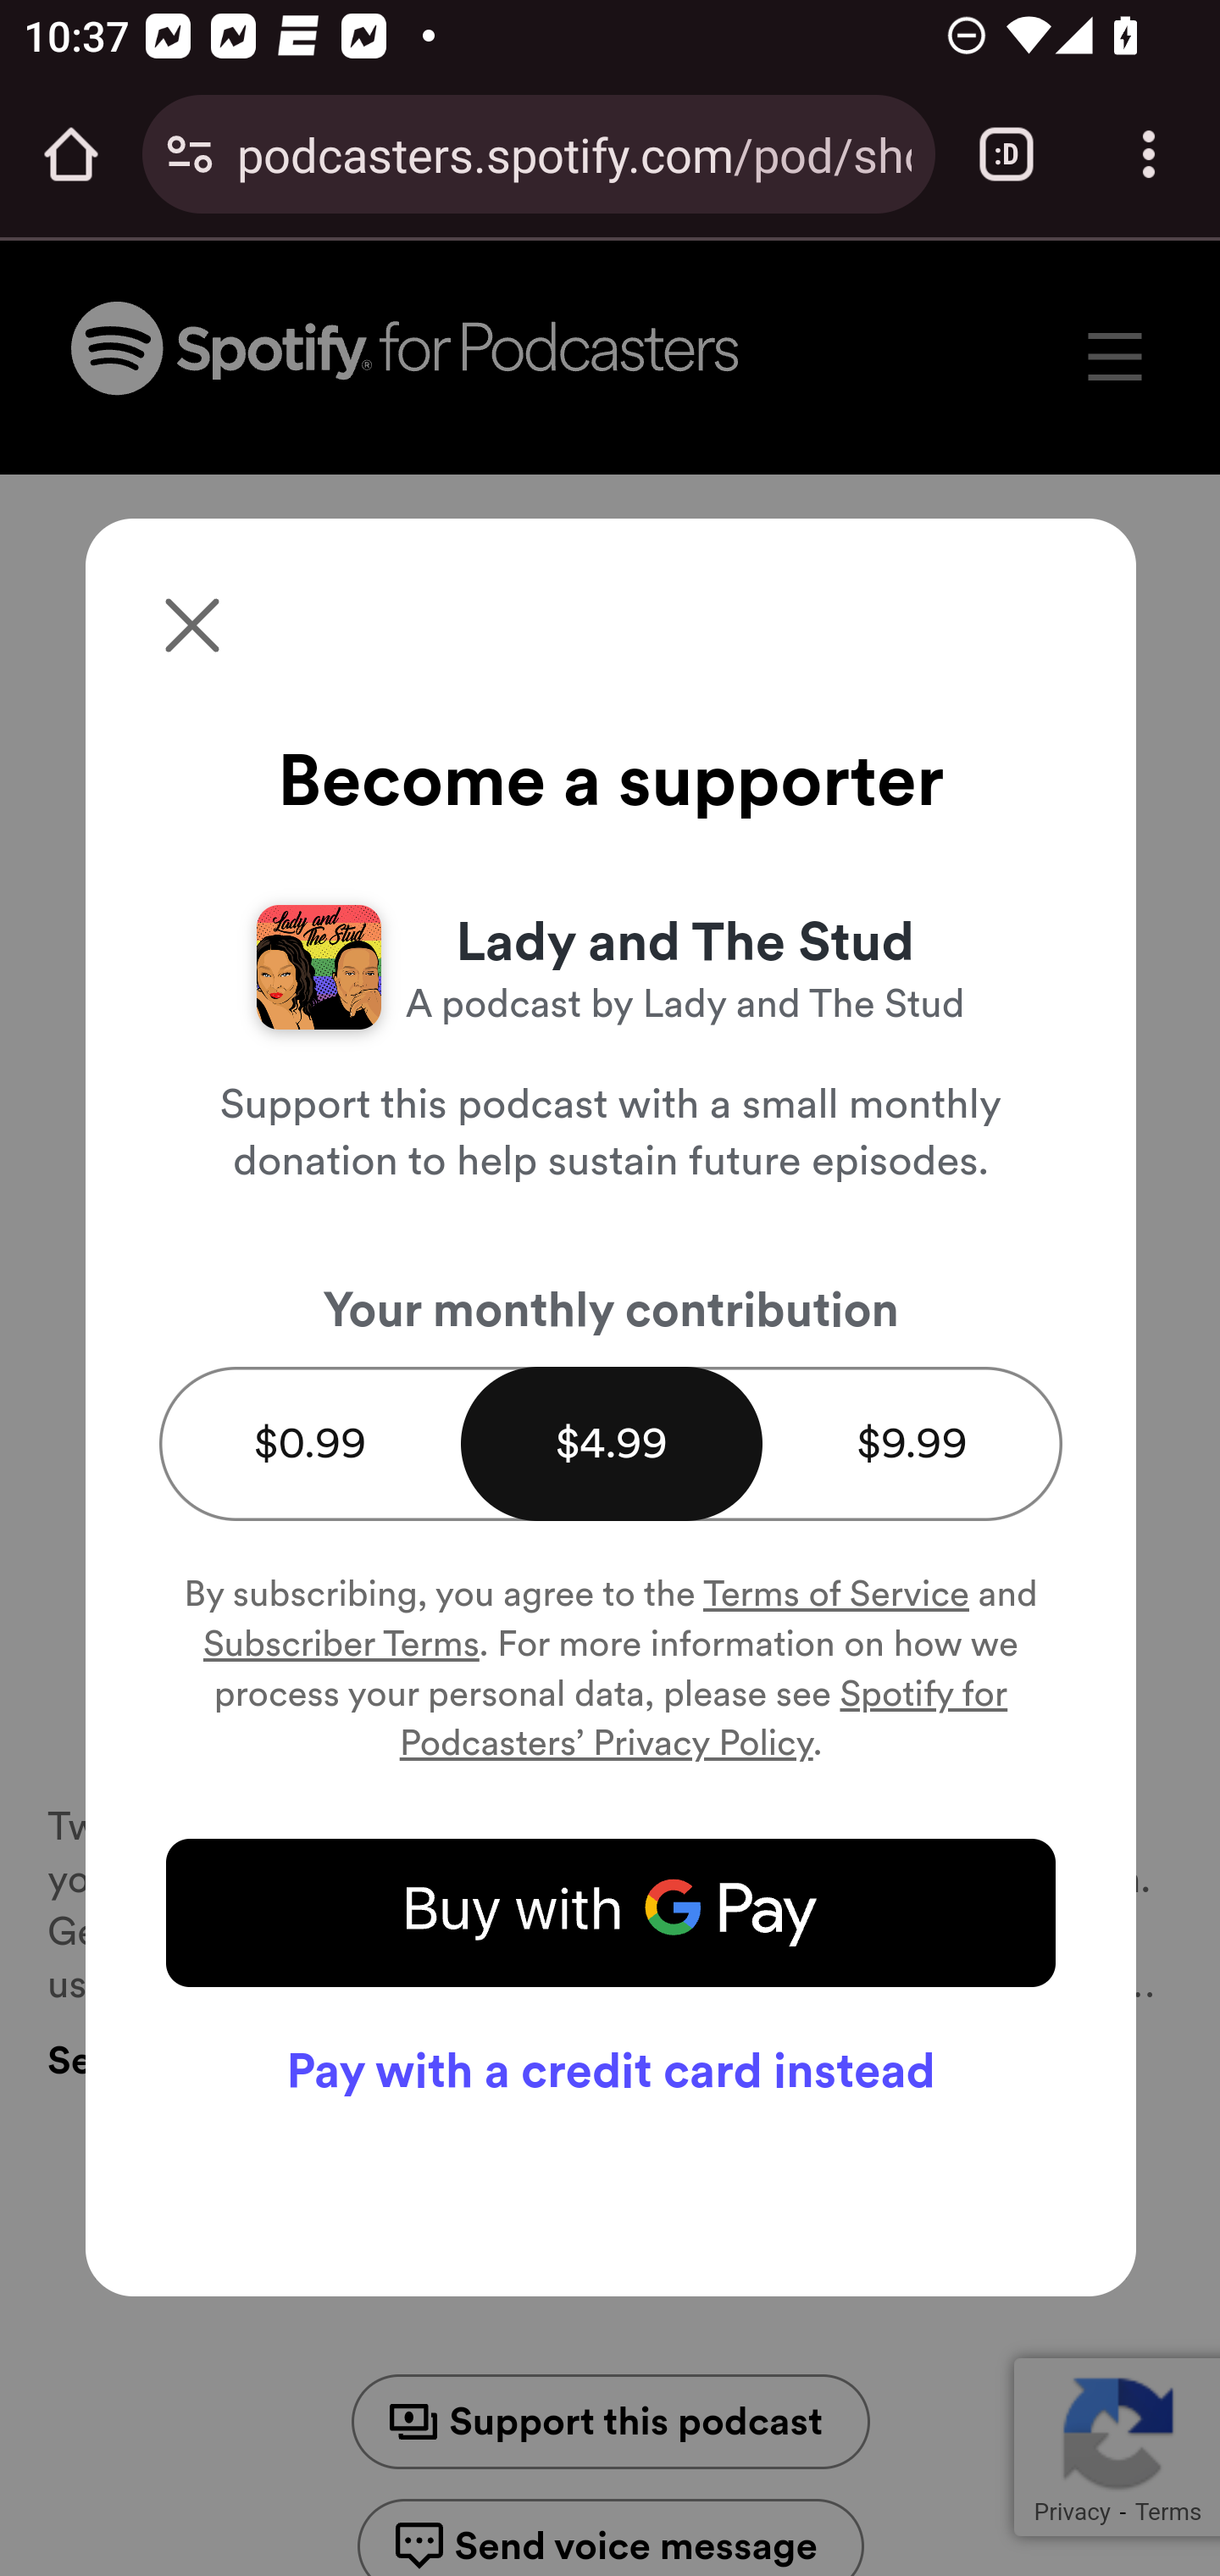 The image size is (1220, 2576). I want to click on Connection is secure, so click(190, 154).